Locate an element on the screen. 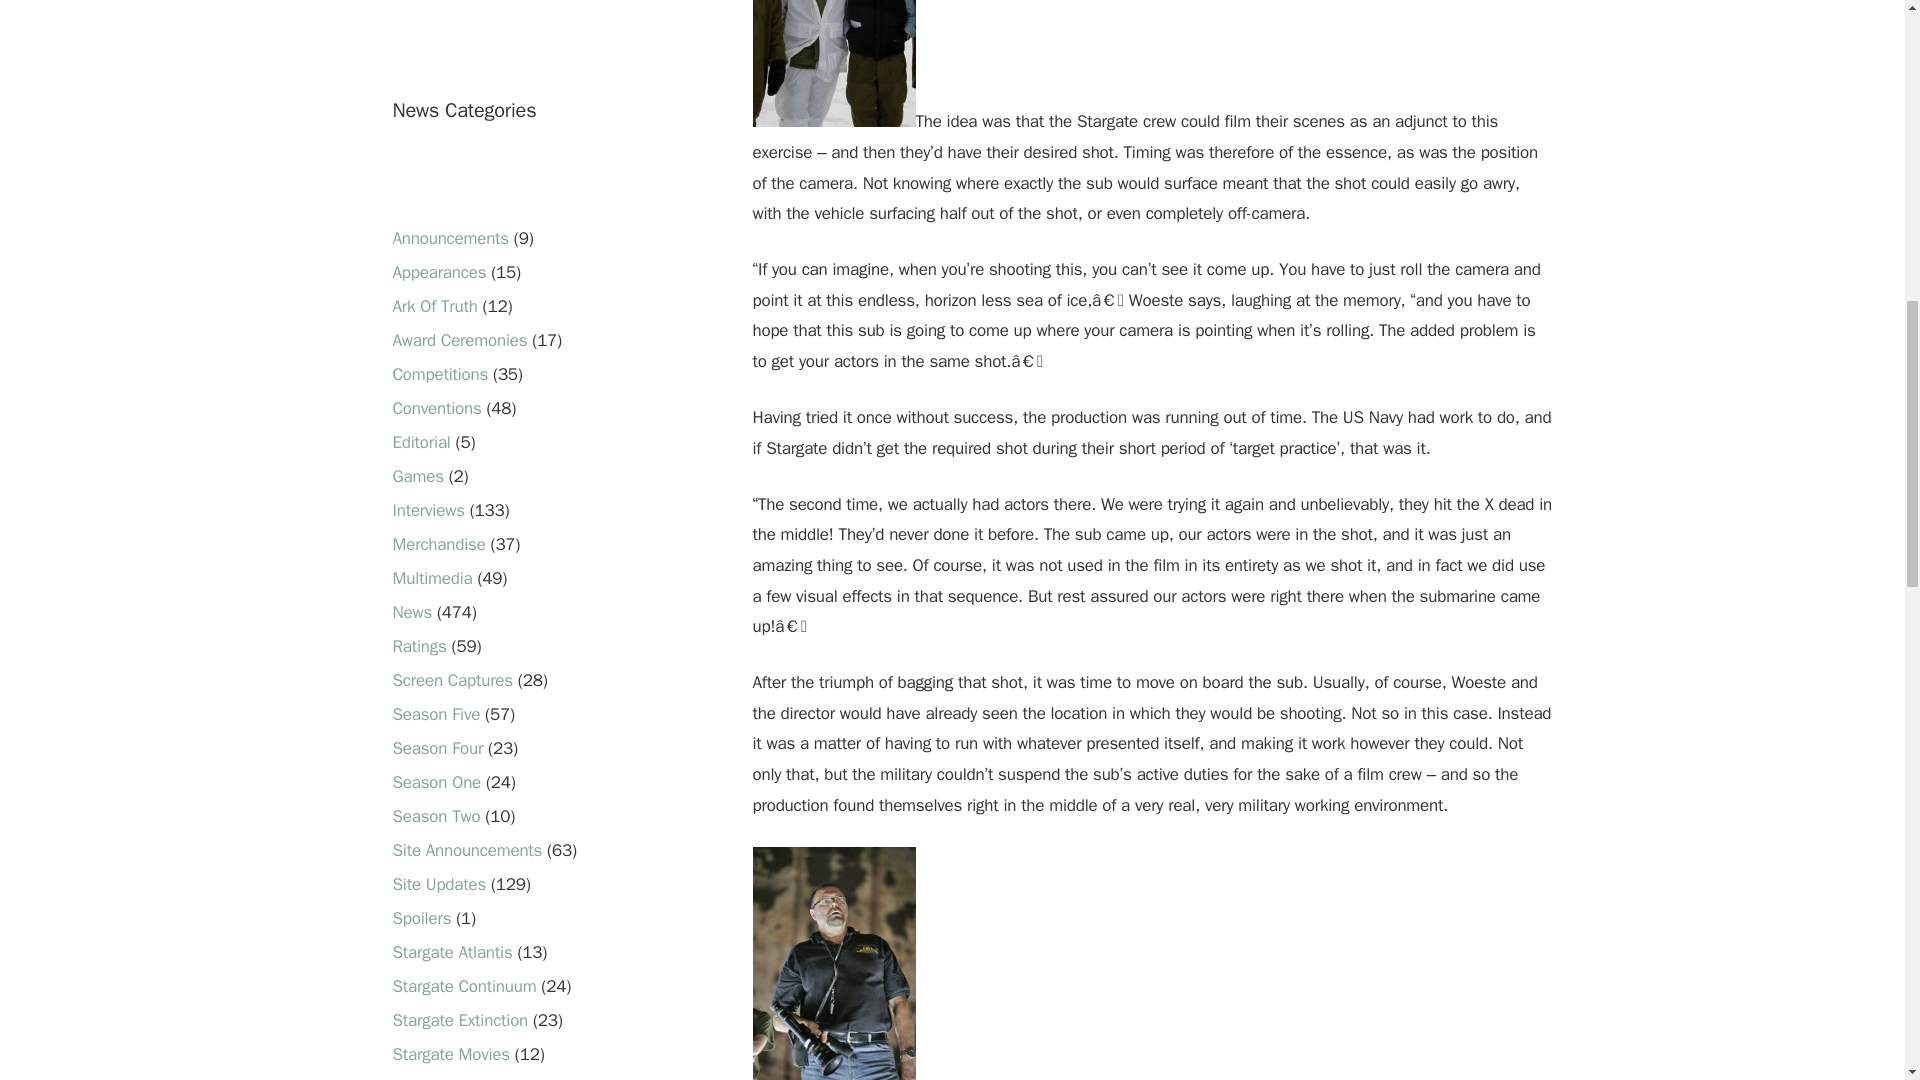 This screenshot has width=1920, height=1080. Scroll back to top is located at coordinates (1855, 949).